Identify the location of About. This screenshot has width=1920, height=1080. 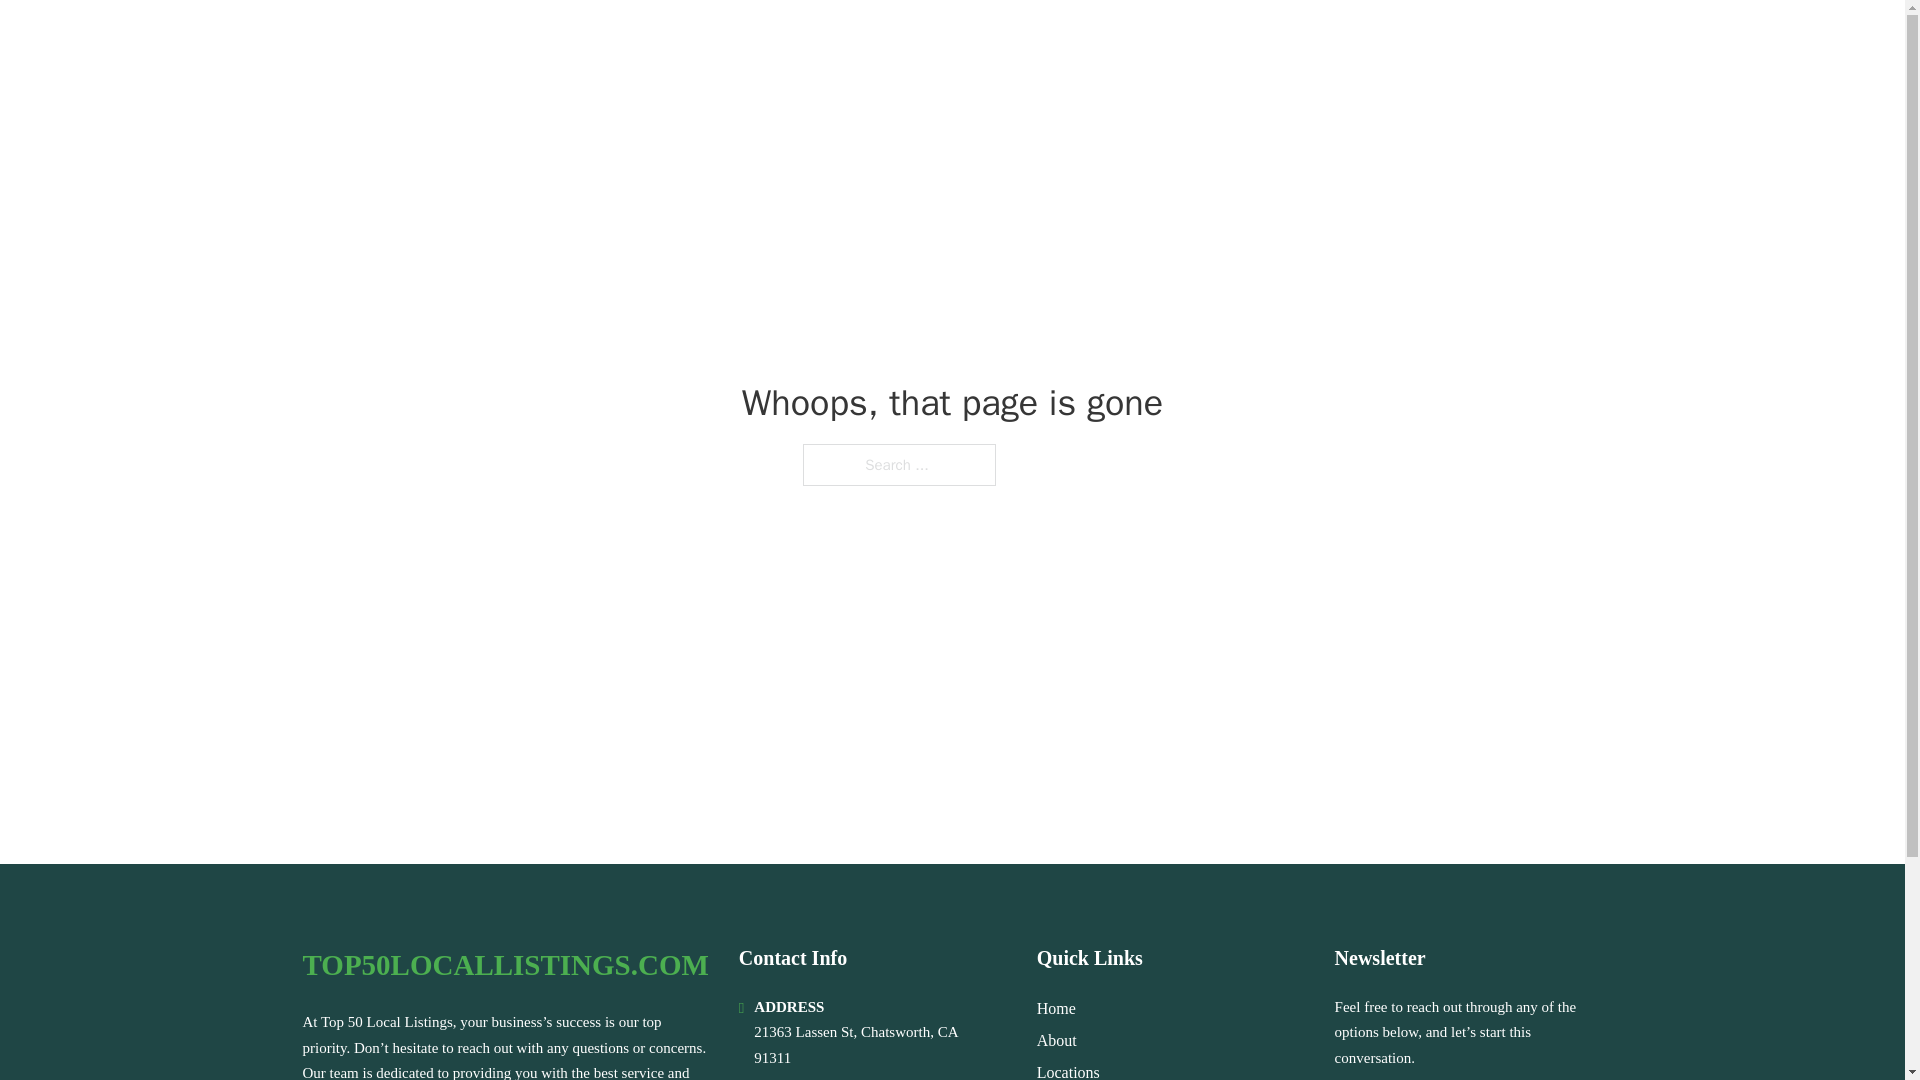
(1056, 1040).